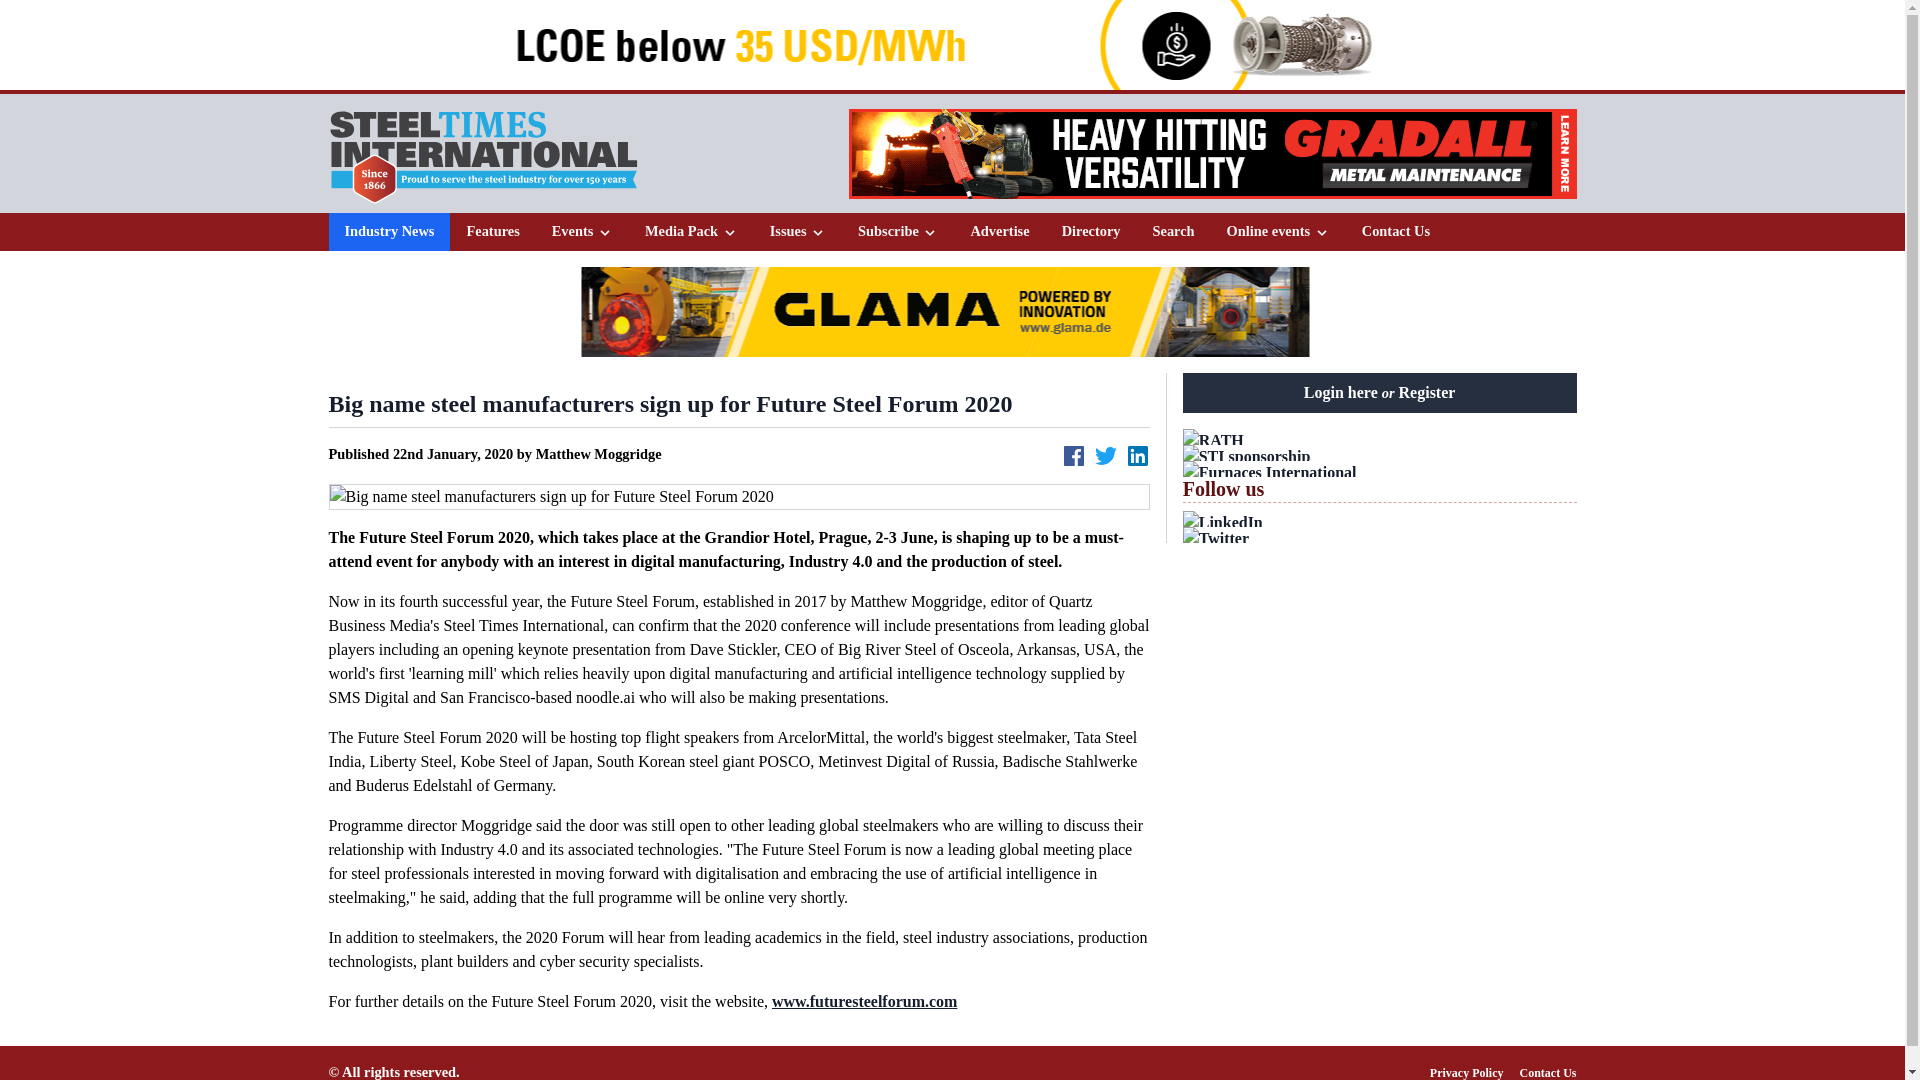 This screenshot has width=1920, height=1080. What do you see at coordinates (1091, 231) in the screenshot?
I see `Directory` at bounding box center [1091, 231].